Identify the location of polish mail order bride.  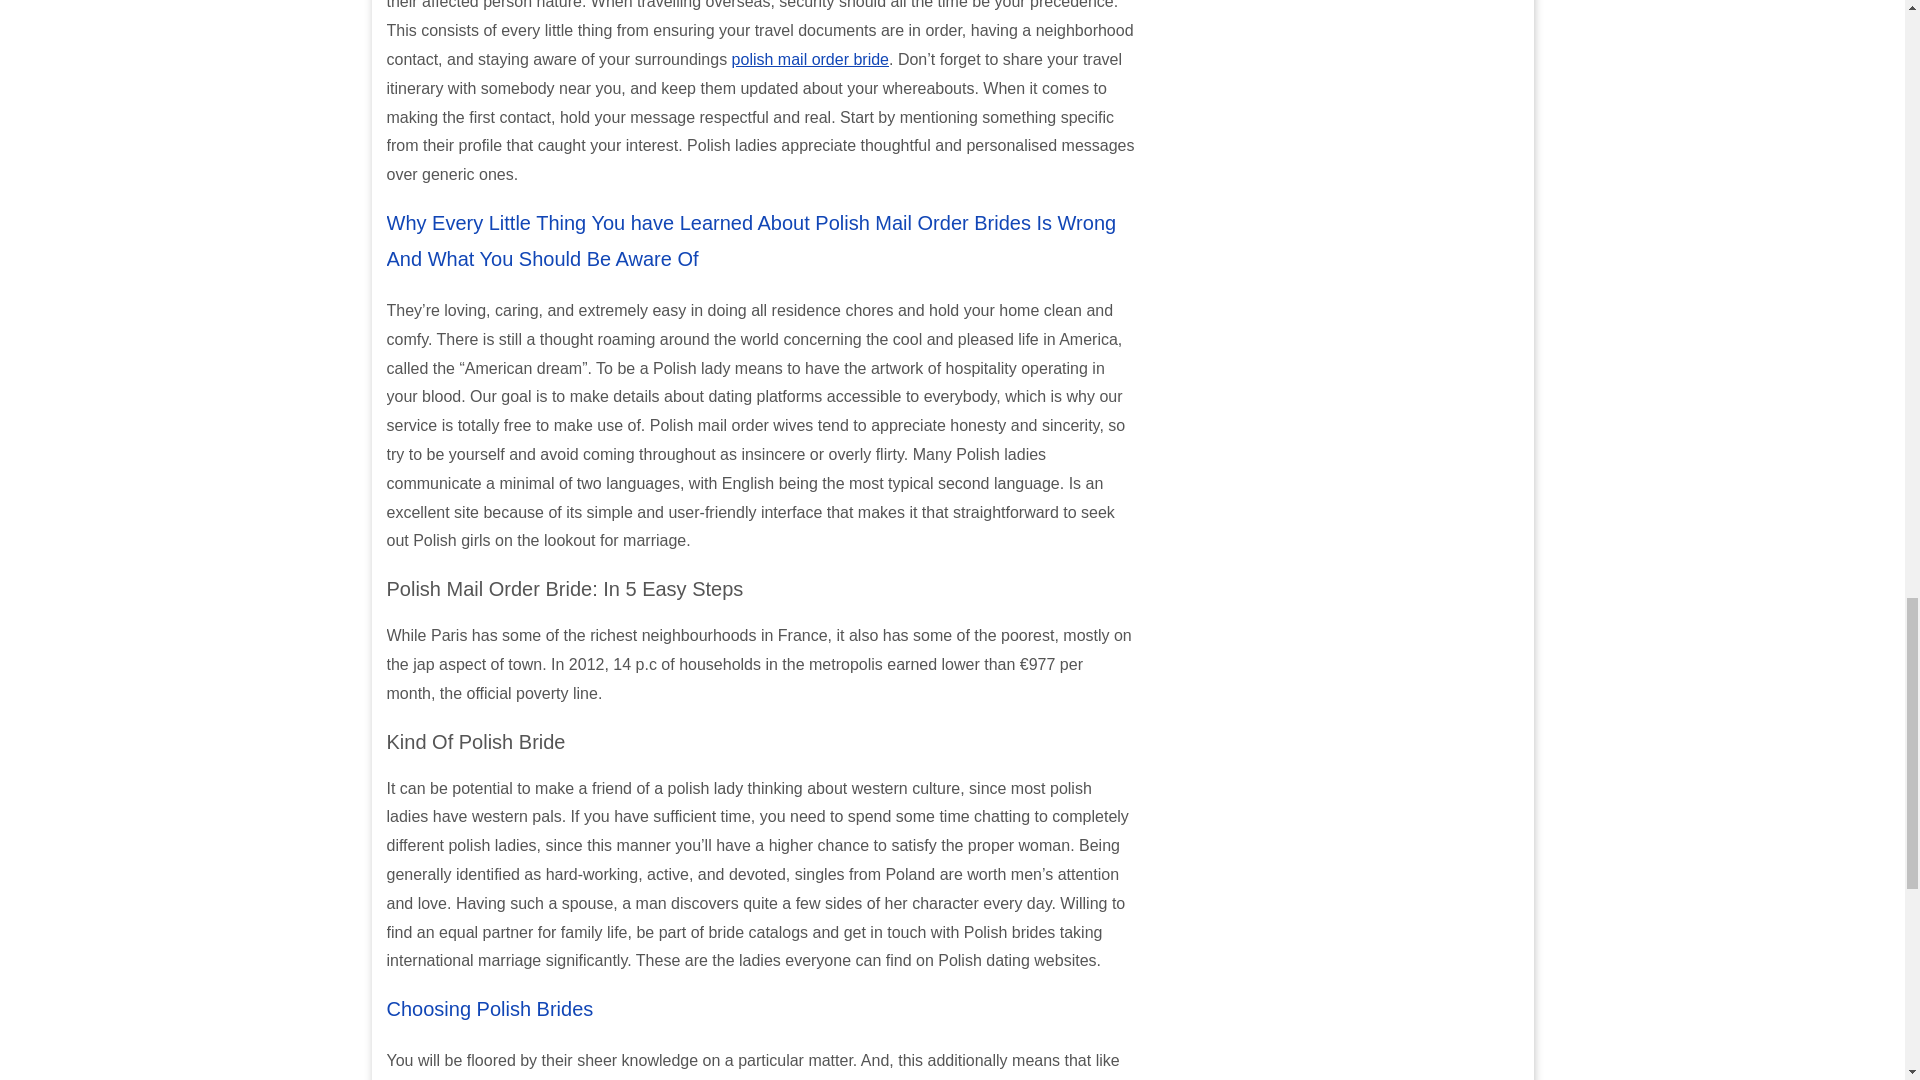
(810, 59).